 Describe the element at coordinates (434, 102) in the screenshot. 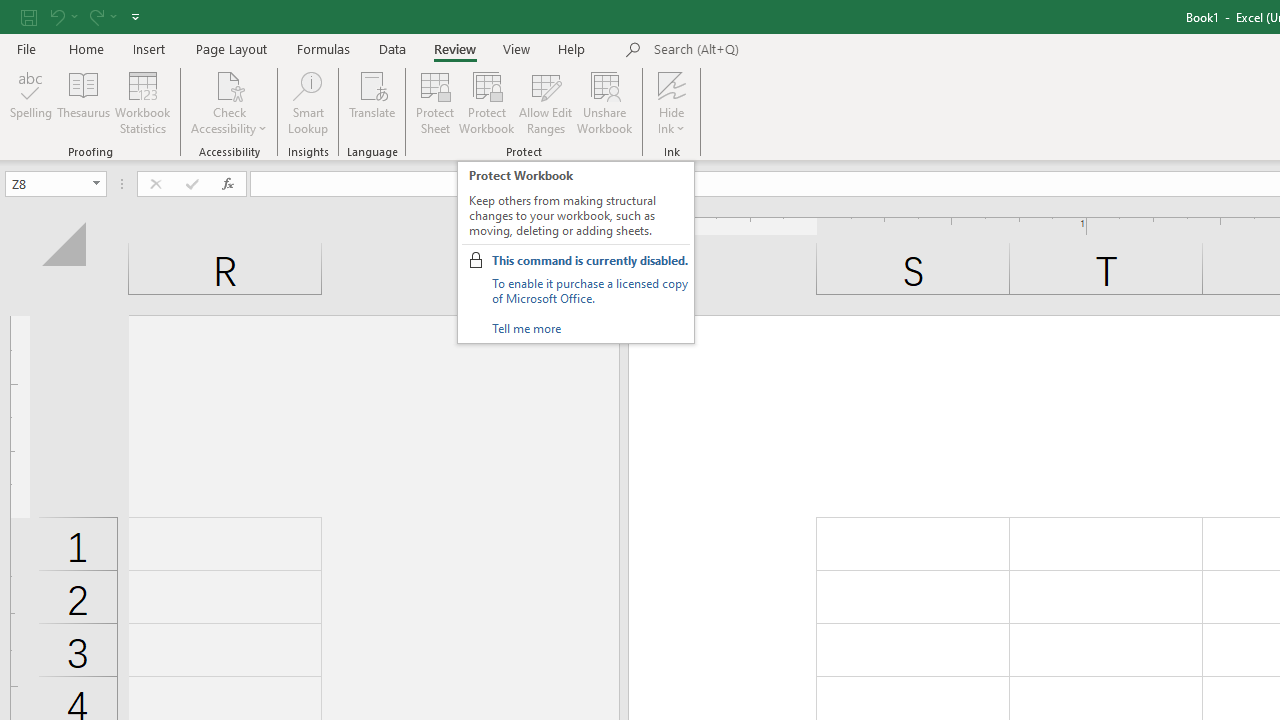

I see `Protect Sheet...` at that location.